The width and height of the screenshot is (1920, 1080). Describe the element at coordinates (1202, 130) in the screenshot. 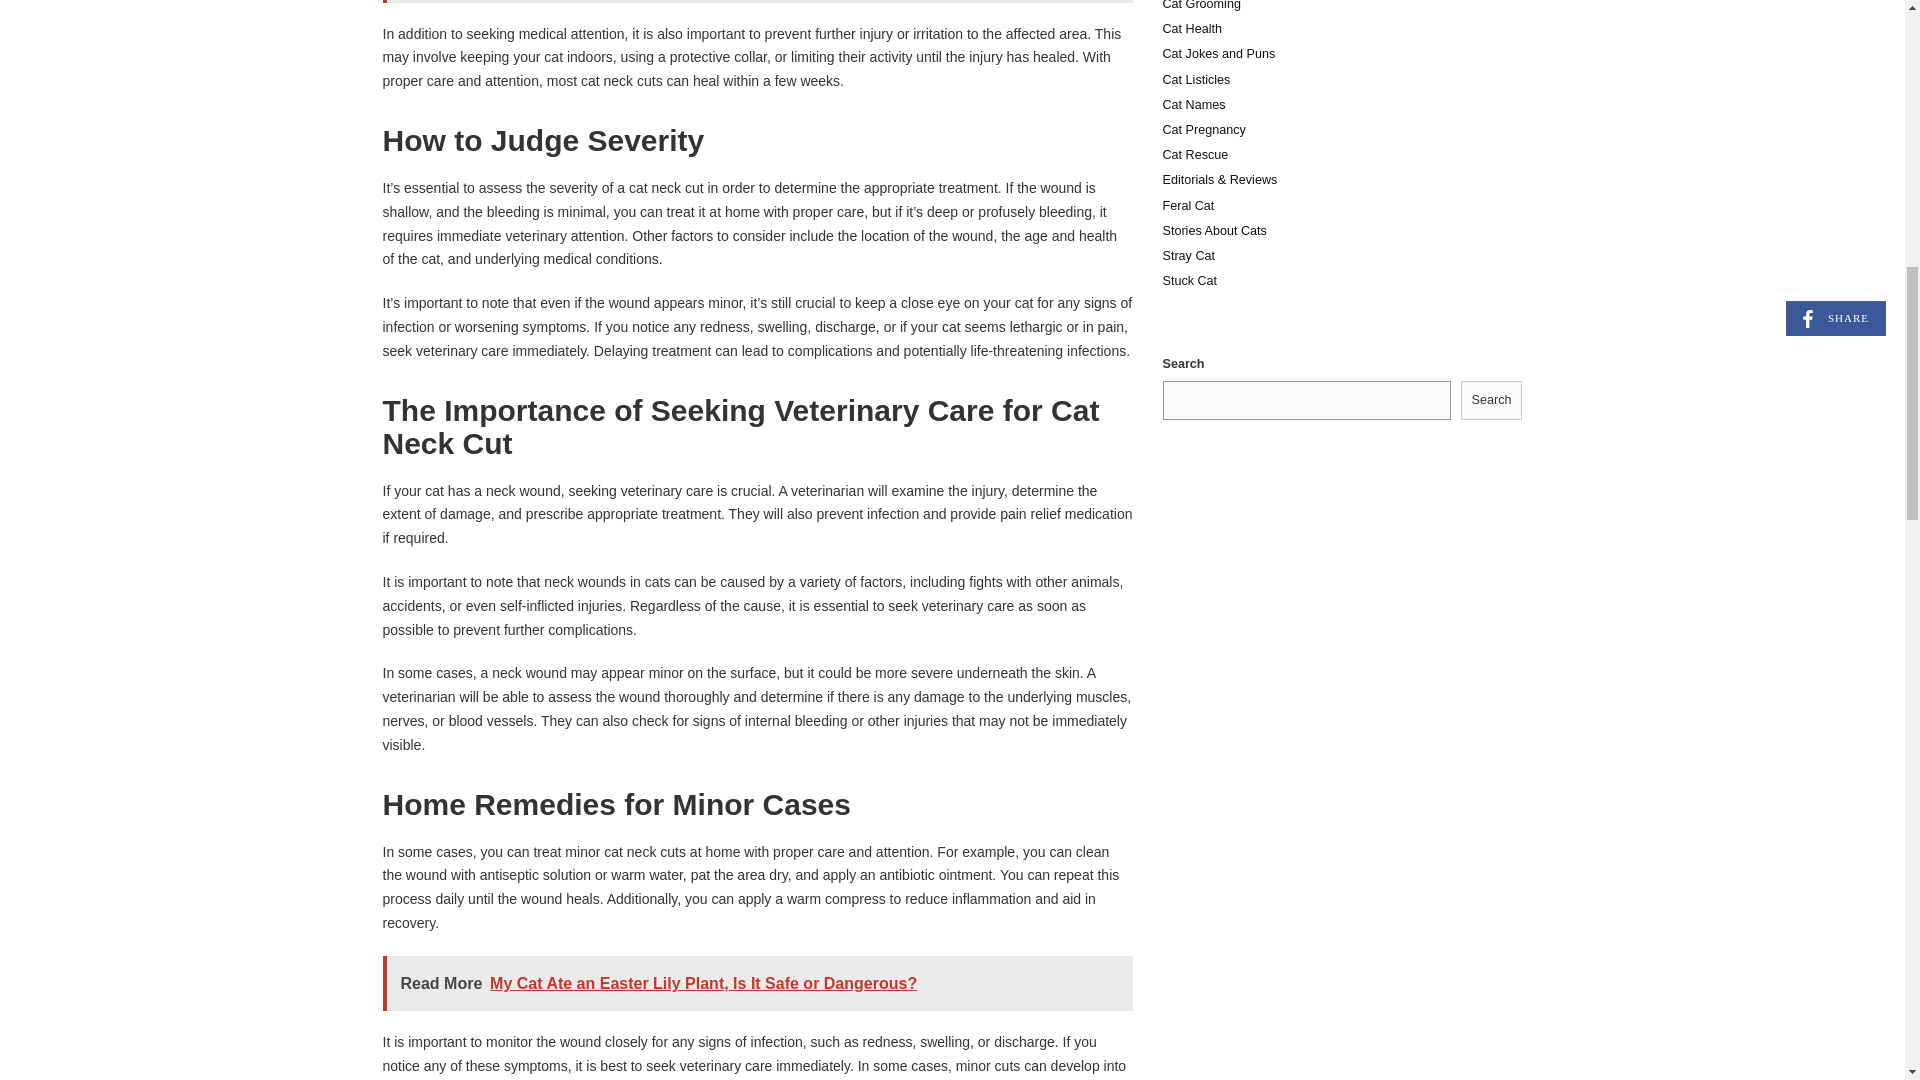

I see `Cat Pregnancy` at that location.